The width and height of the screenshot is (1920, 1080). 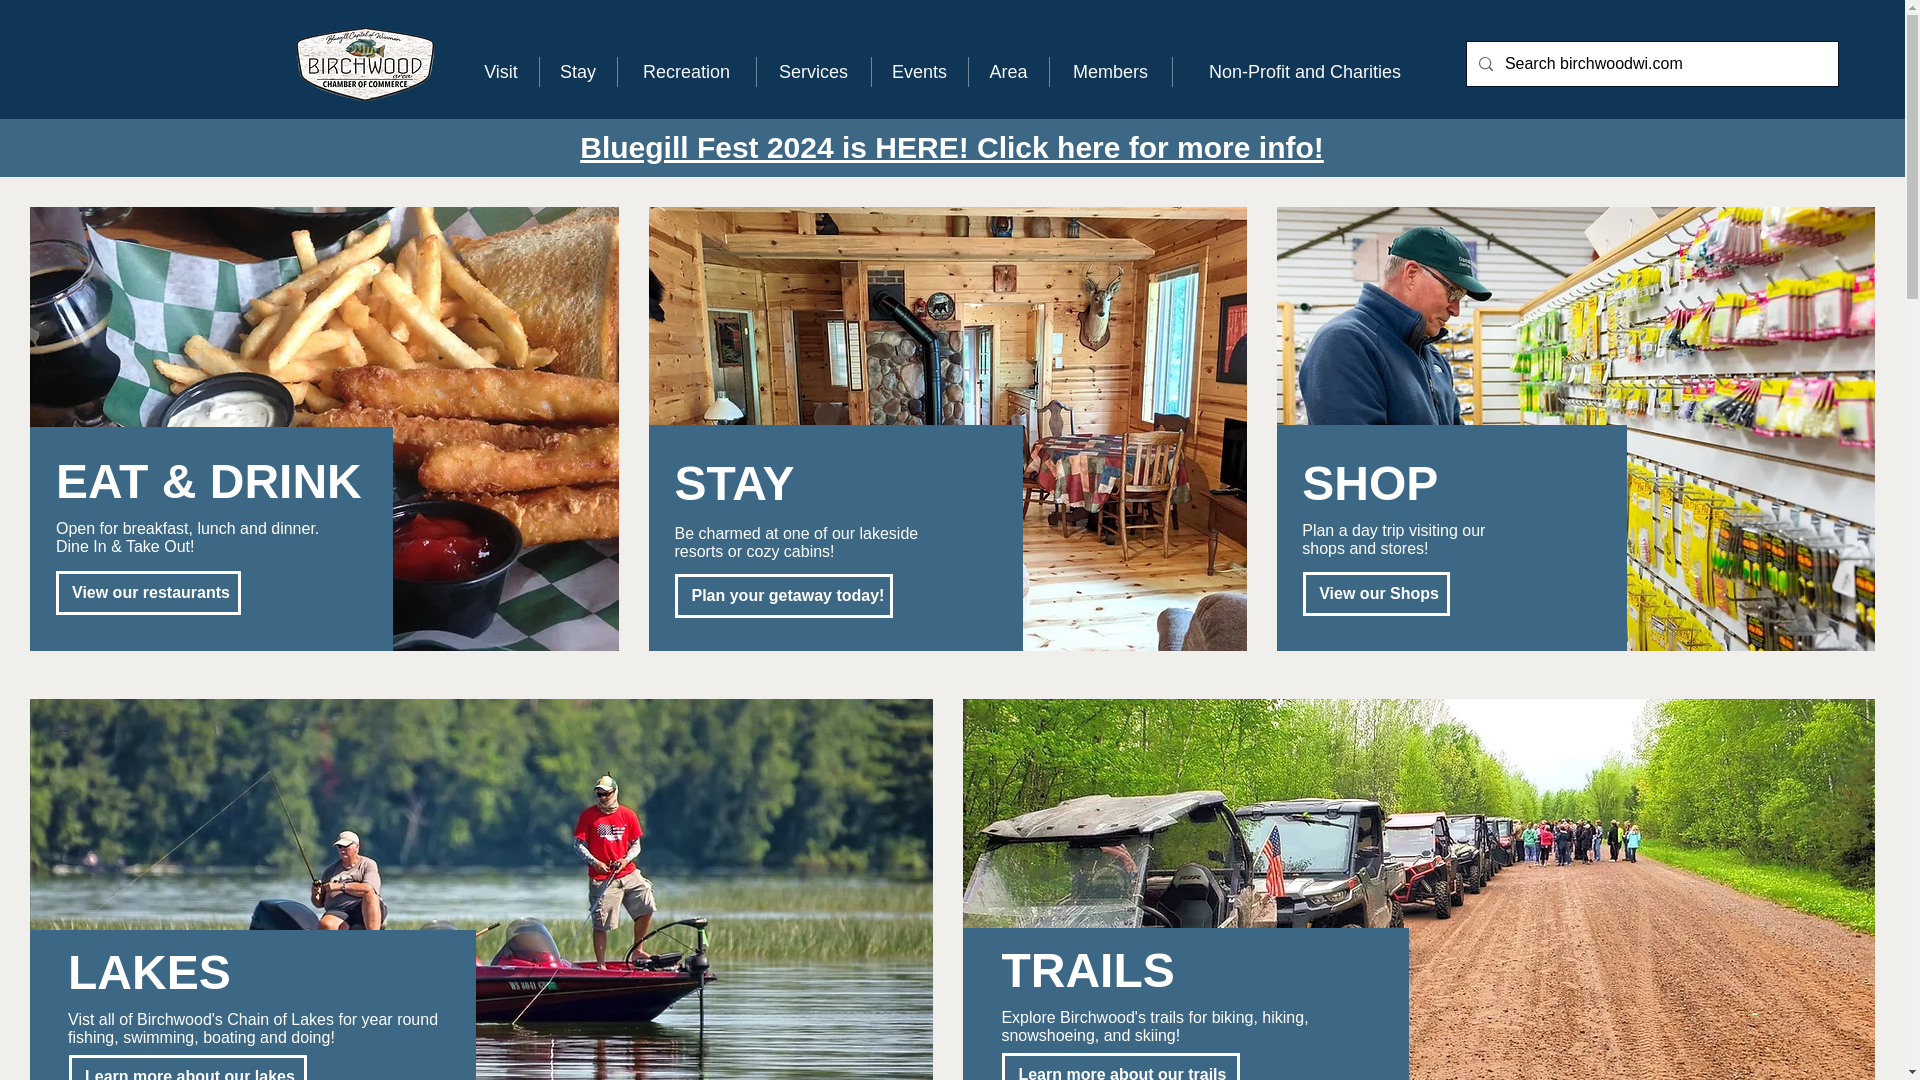 I want to click on View our restaurants, so click(x=148, y=592).